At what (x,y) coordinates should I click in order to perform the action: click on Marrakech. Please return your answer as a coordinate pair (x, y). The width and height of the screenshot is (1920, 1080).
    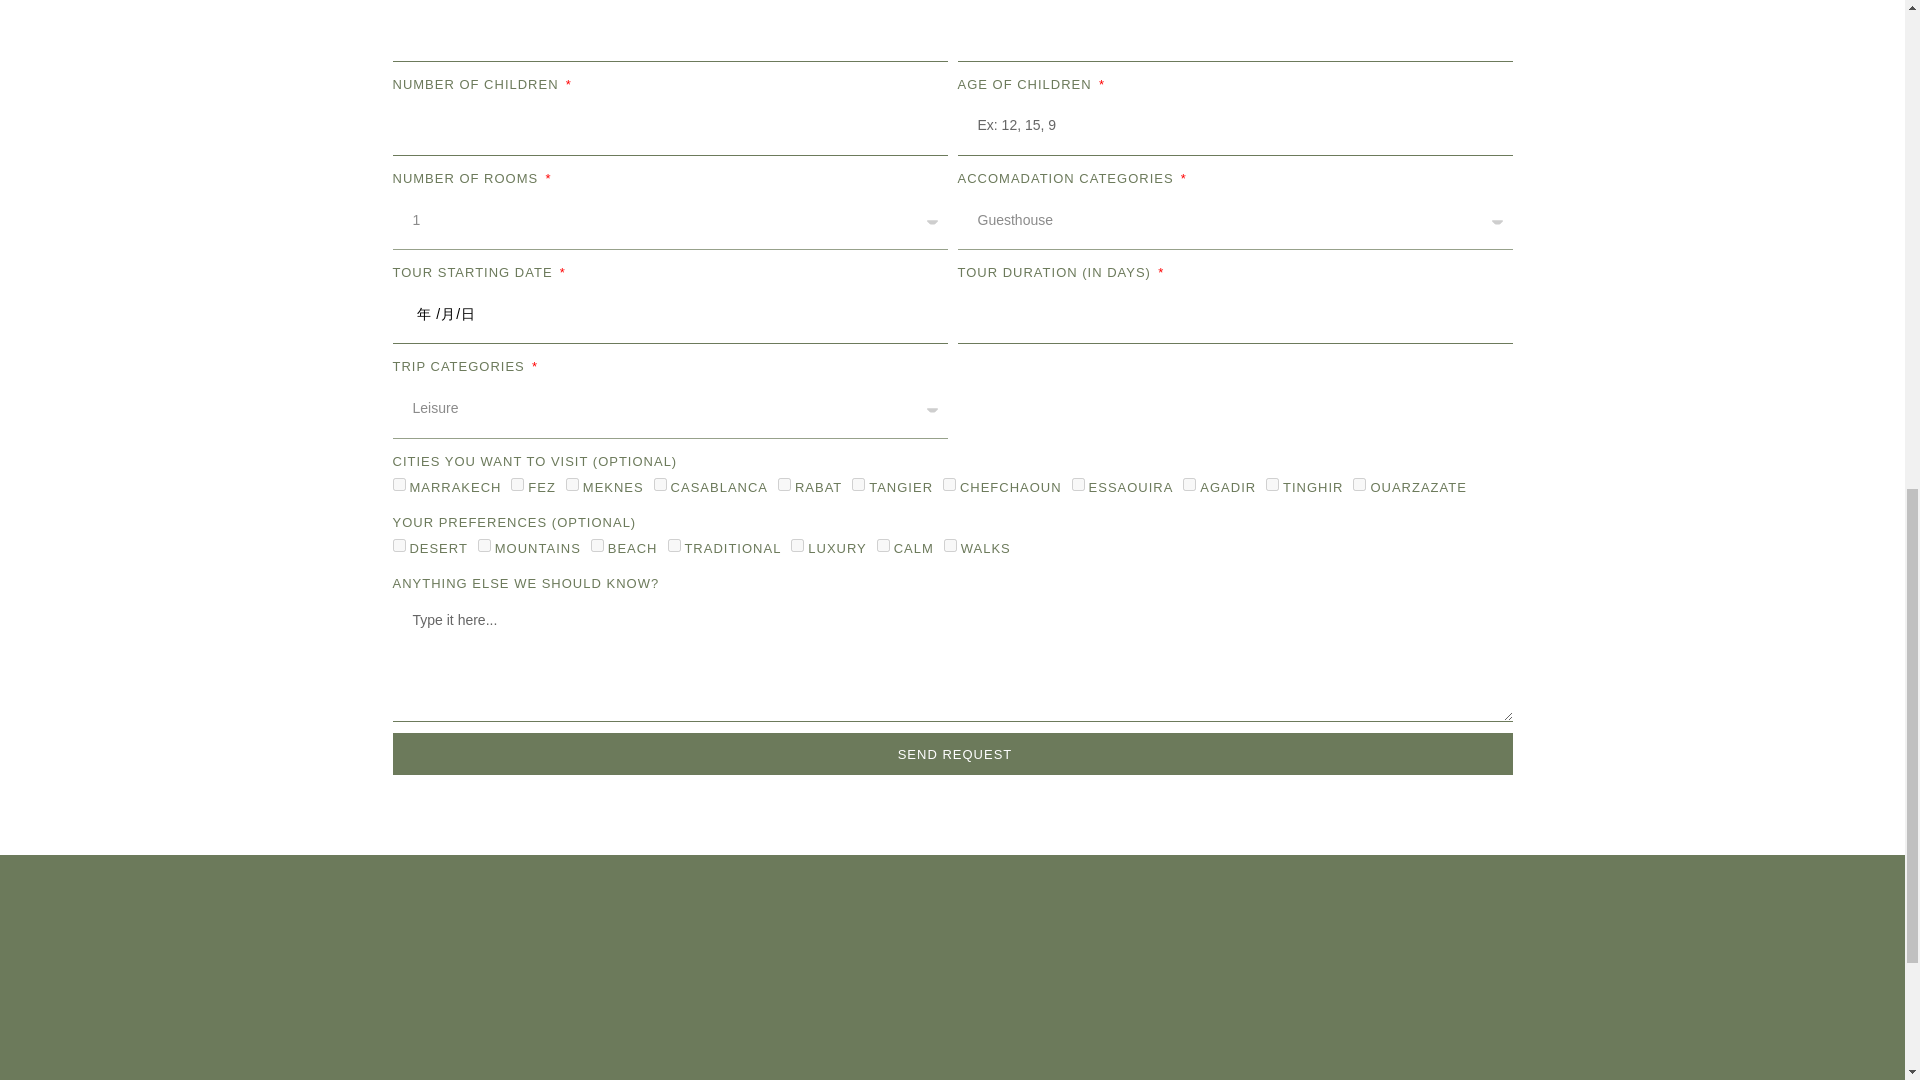
    Looking at the image, I should click on (398, 484).